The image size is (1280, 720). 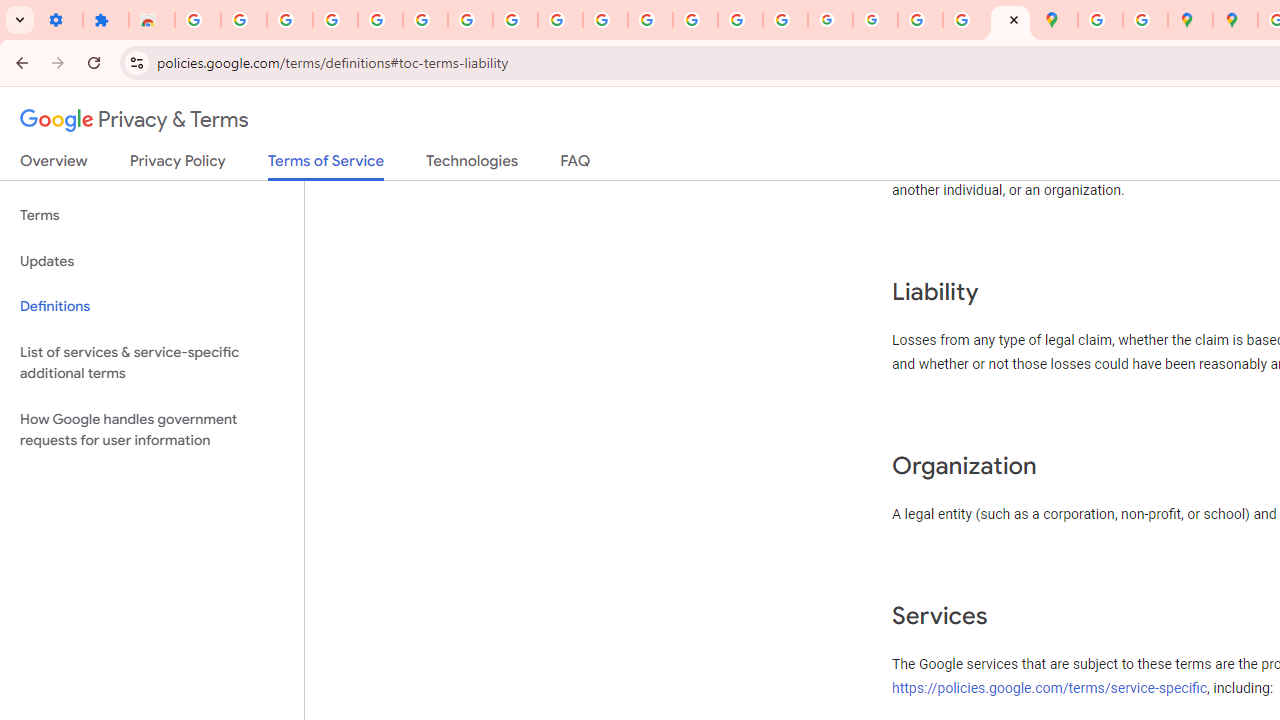 What do you see at coordinates (290, 20) in the screenshot?
I see `Delete photos & videos - Computer - Google Photos Help` at bounding box center [290, 20].